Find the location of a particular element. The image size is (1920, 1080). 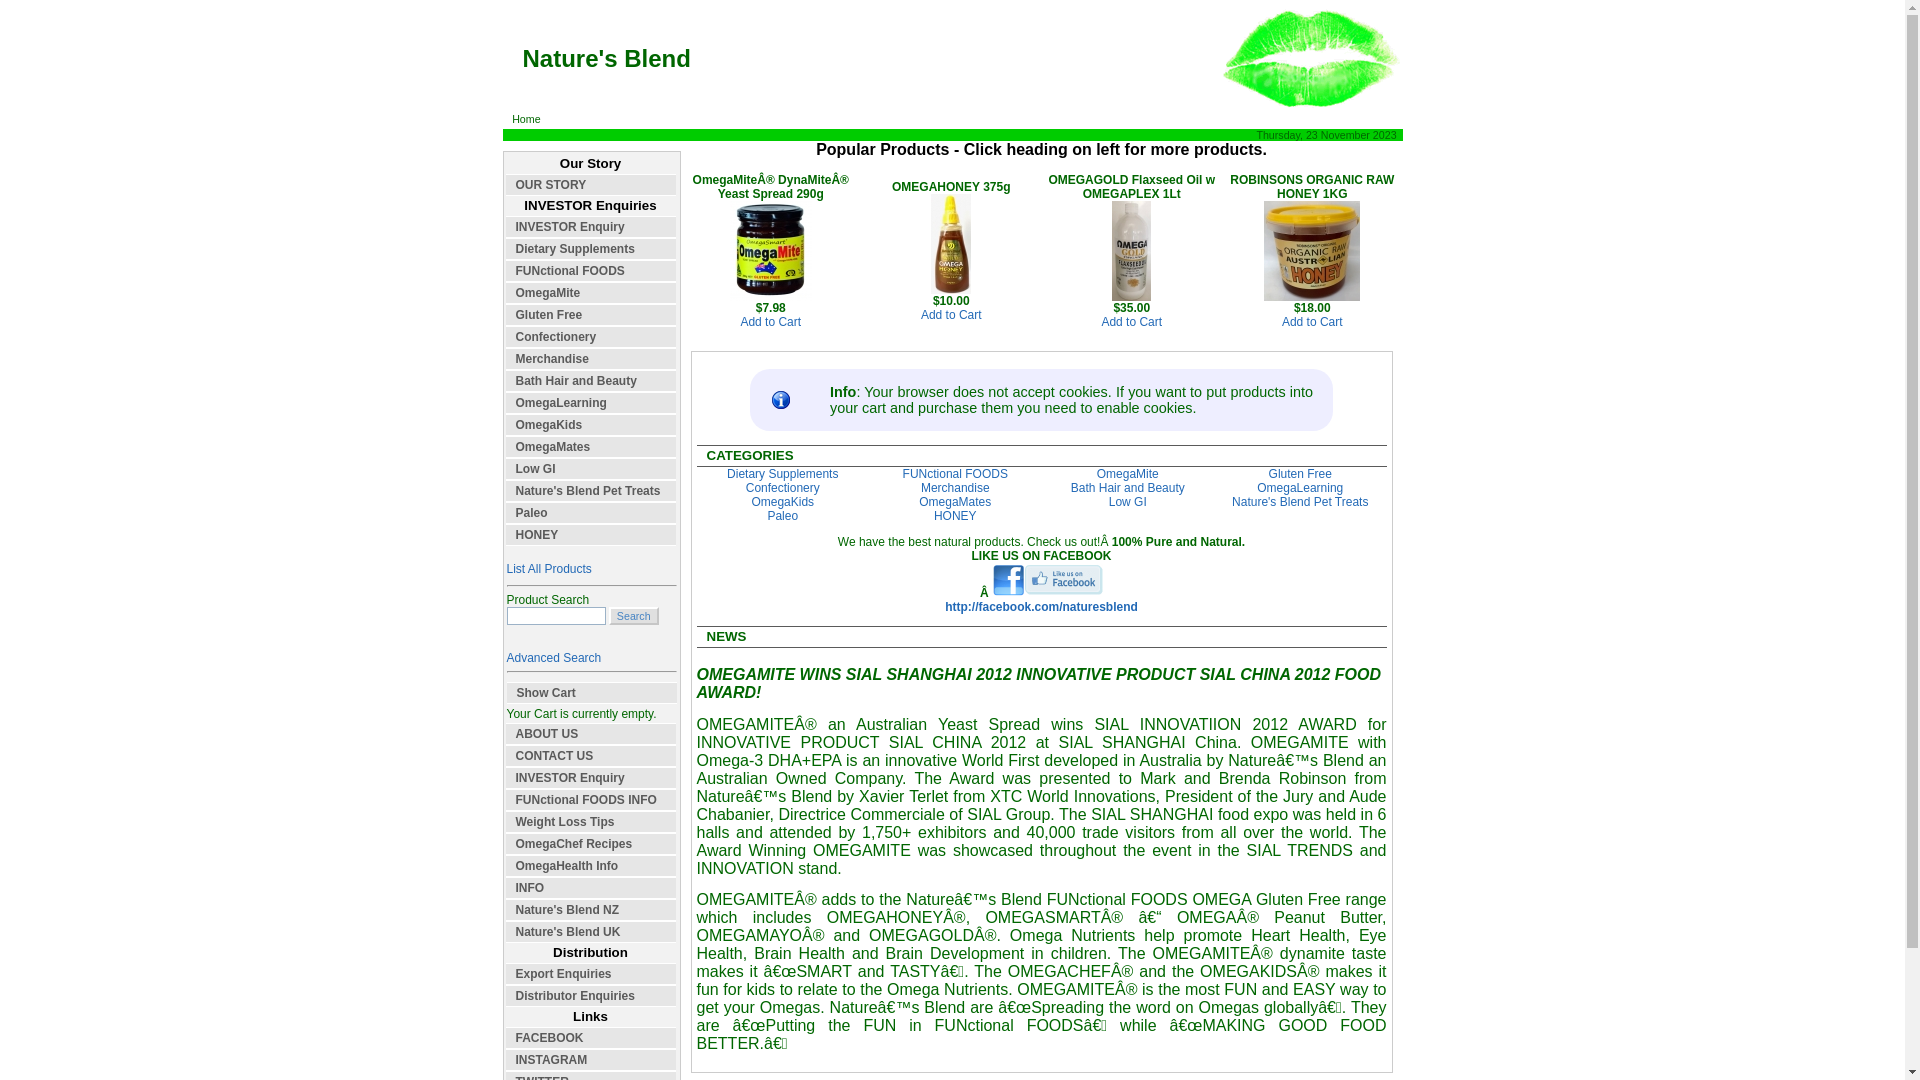

FACEBOOK is located at coordinates (591, 1038).